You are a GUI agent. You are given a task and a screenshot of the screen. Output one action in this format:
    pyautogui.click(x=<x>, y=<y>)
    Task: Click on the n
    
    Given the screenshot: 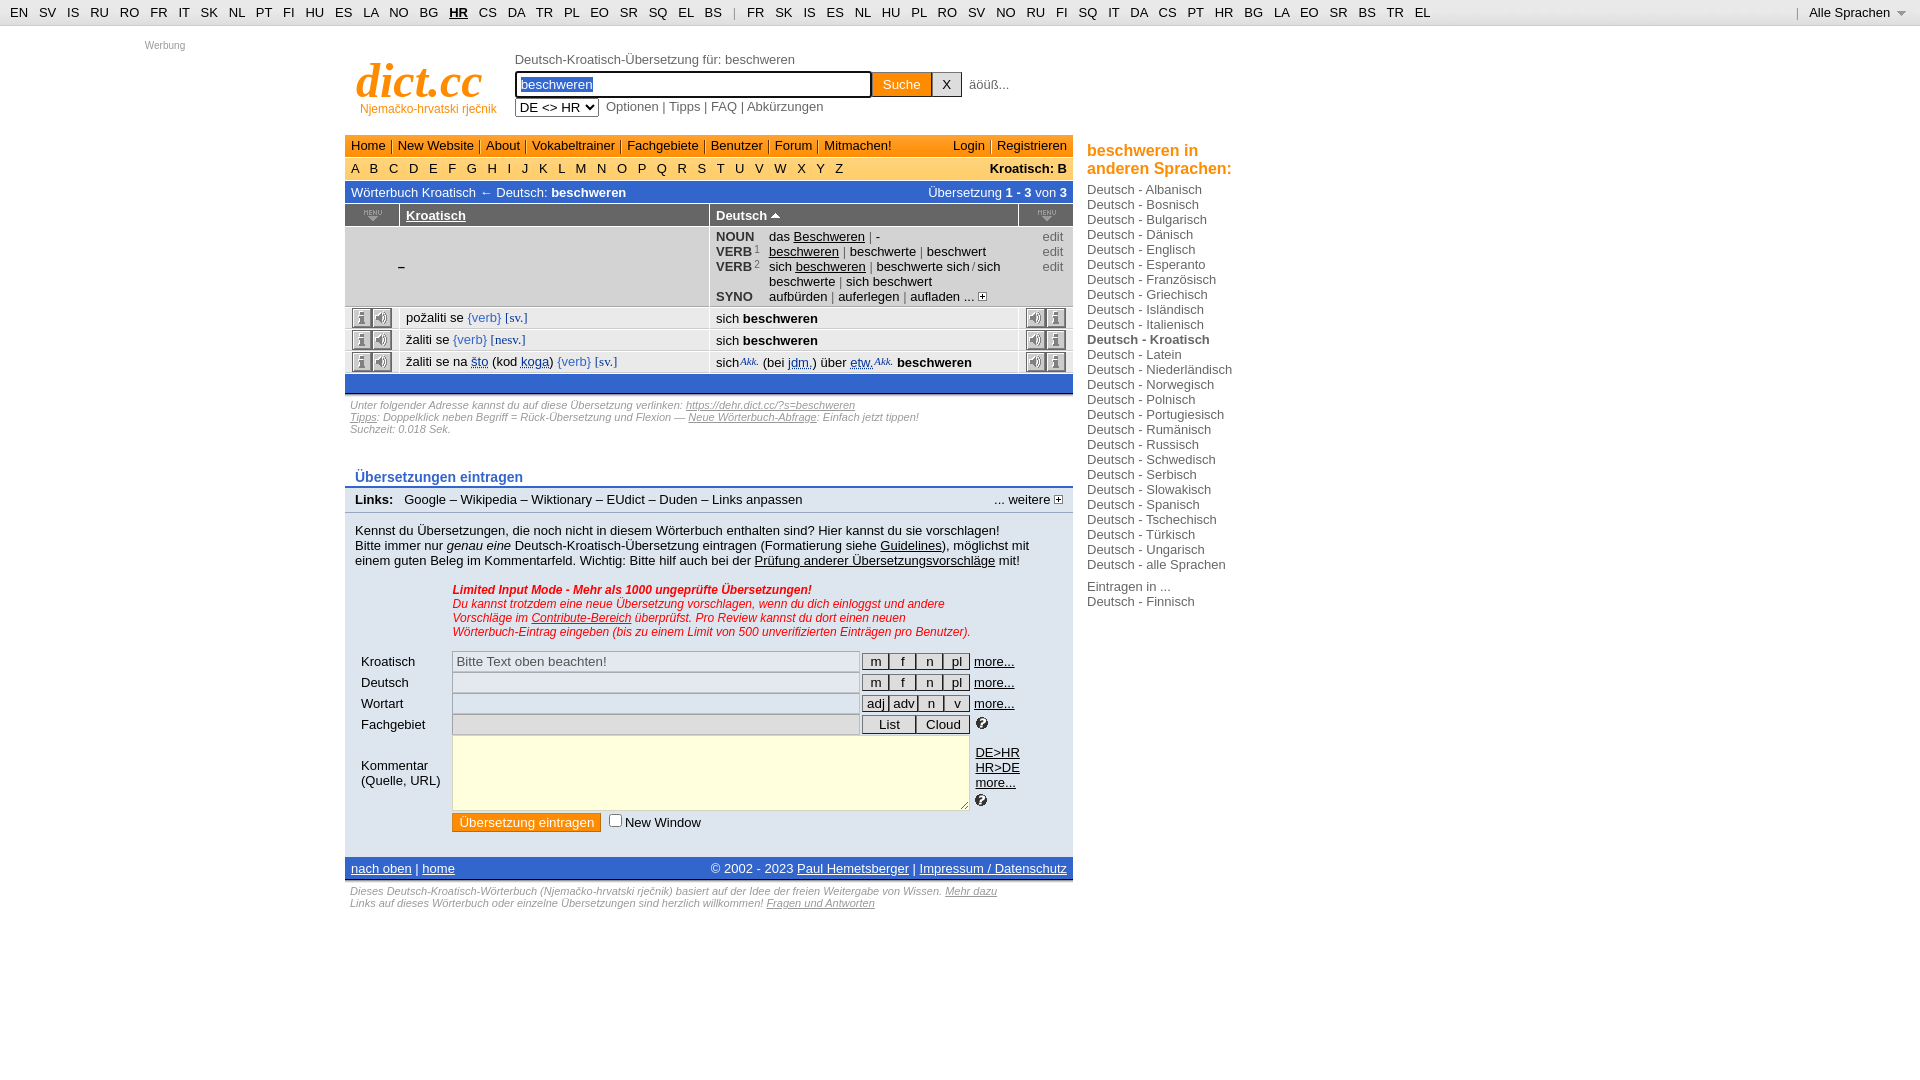 What is the action you would take?
    pyautogui.click(x=930, y=662)
    